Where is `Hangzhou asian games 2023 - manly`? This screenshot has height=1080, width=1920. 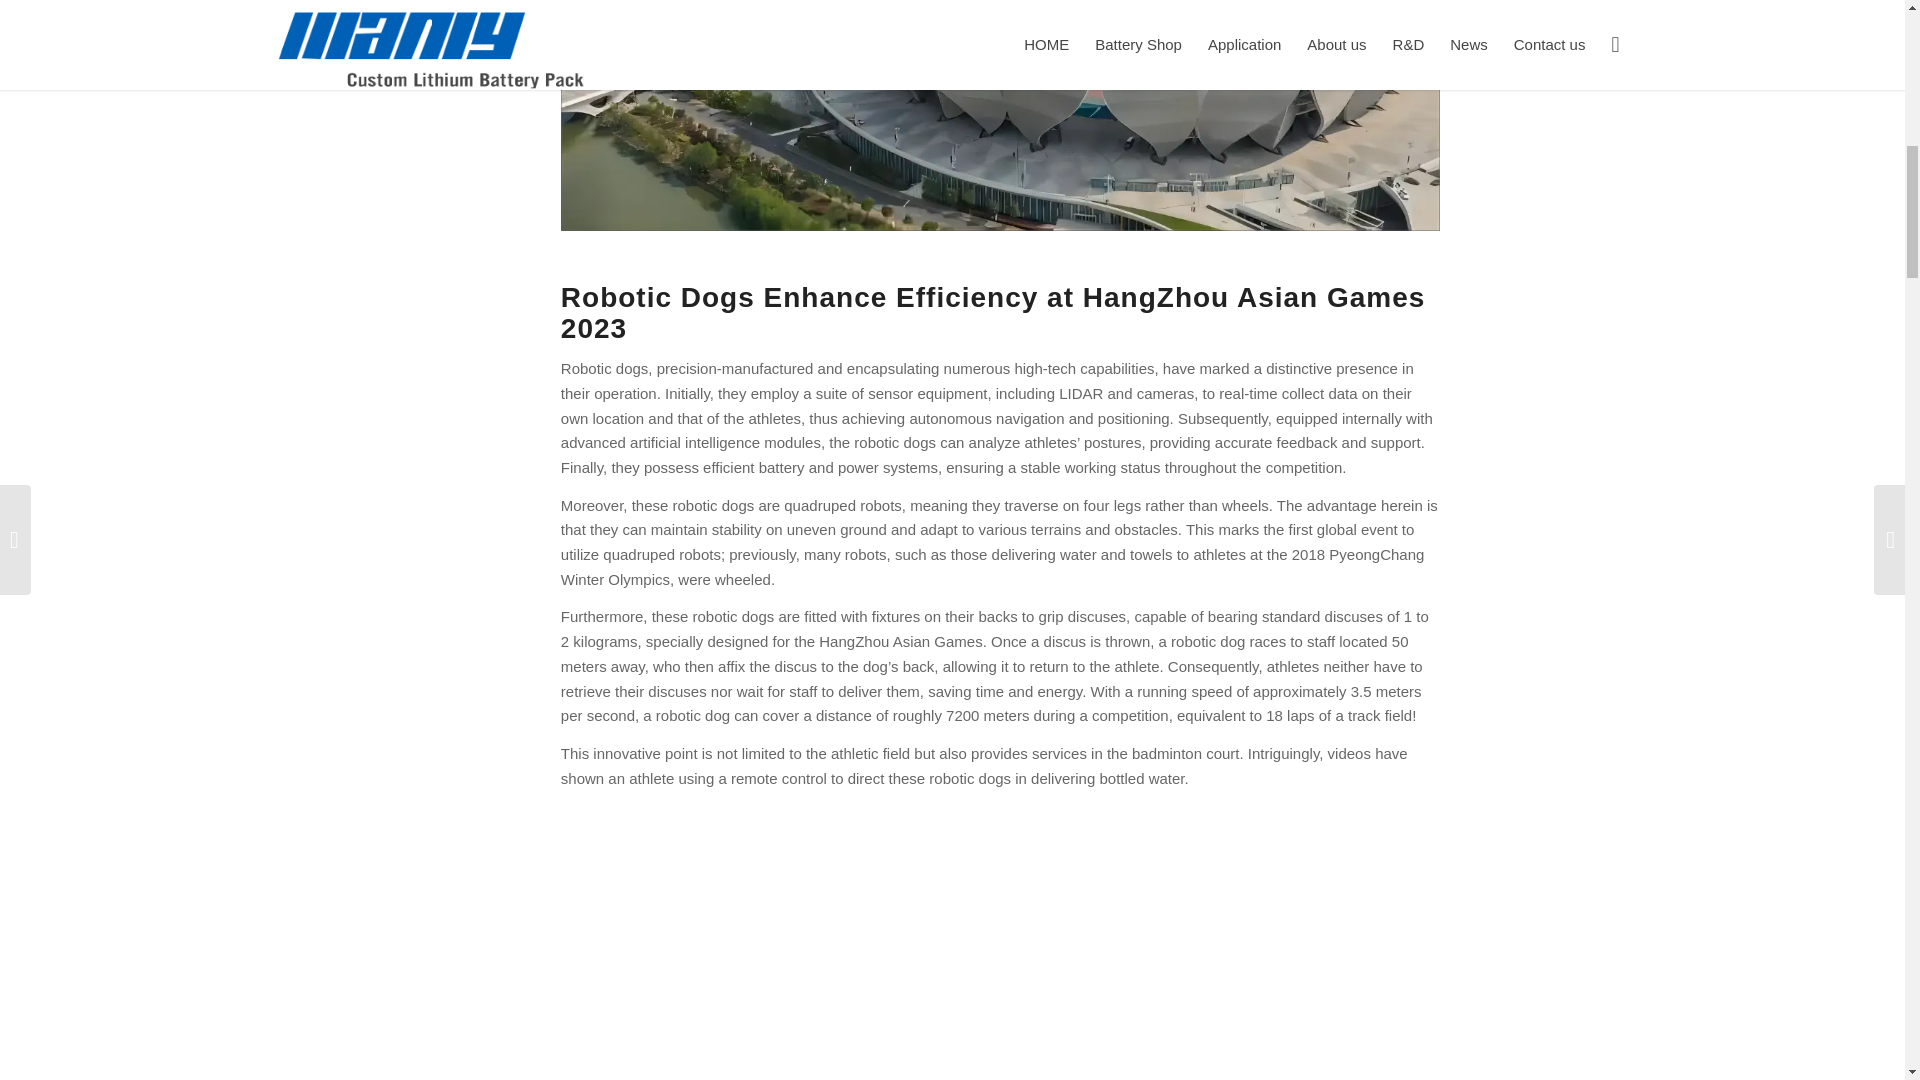 Hangzhou asian games 2023 - manly is located at coordinates (1000, 120).